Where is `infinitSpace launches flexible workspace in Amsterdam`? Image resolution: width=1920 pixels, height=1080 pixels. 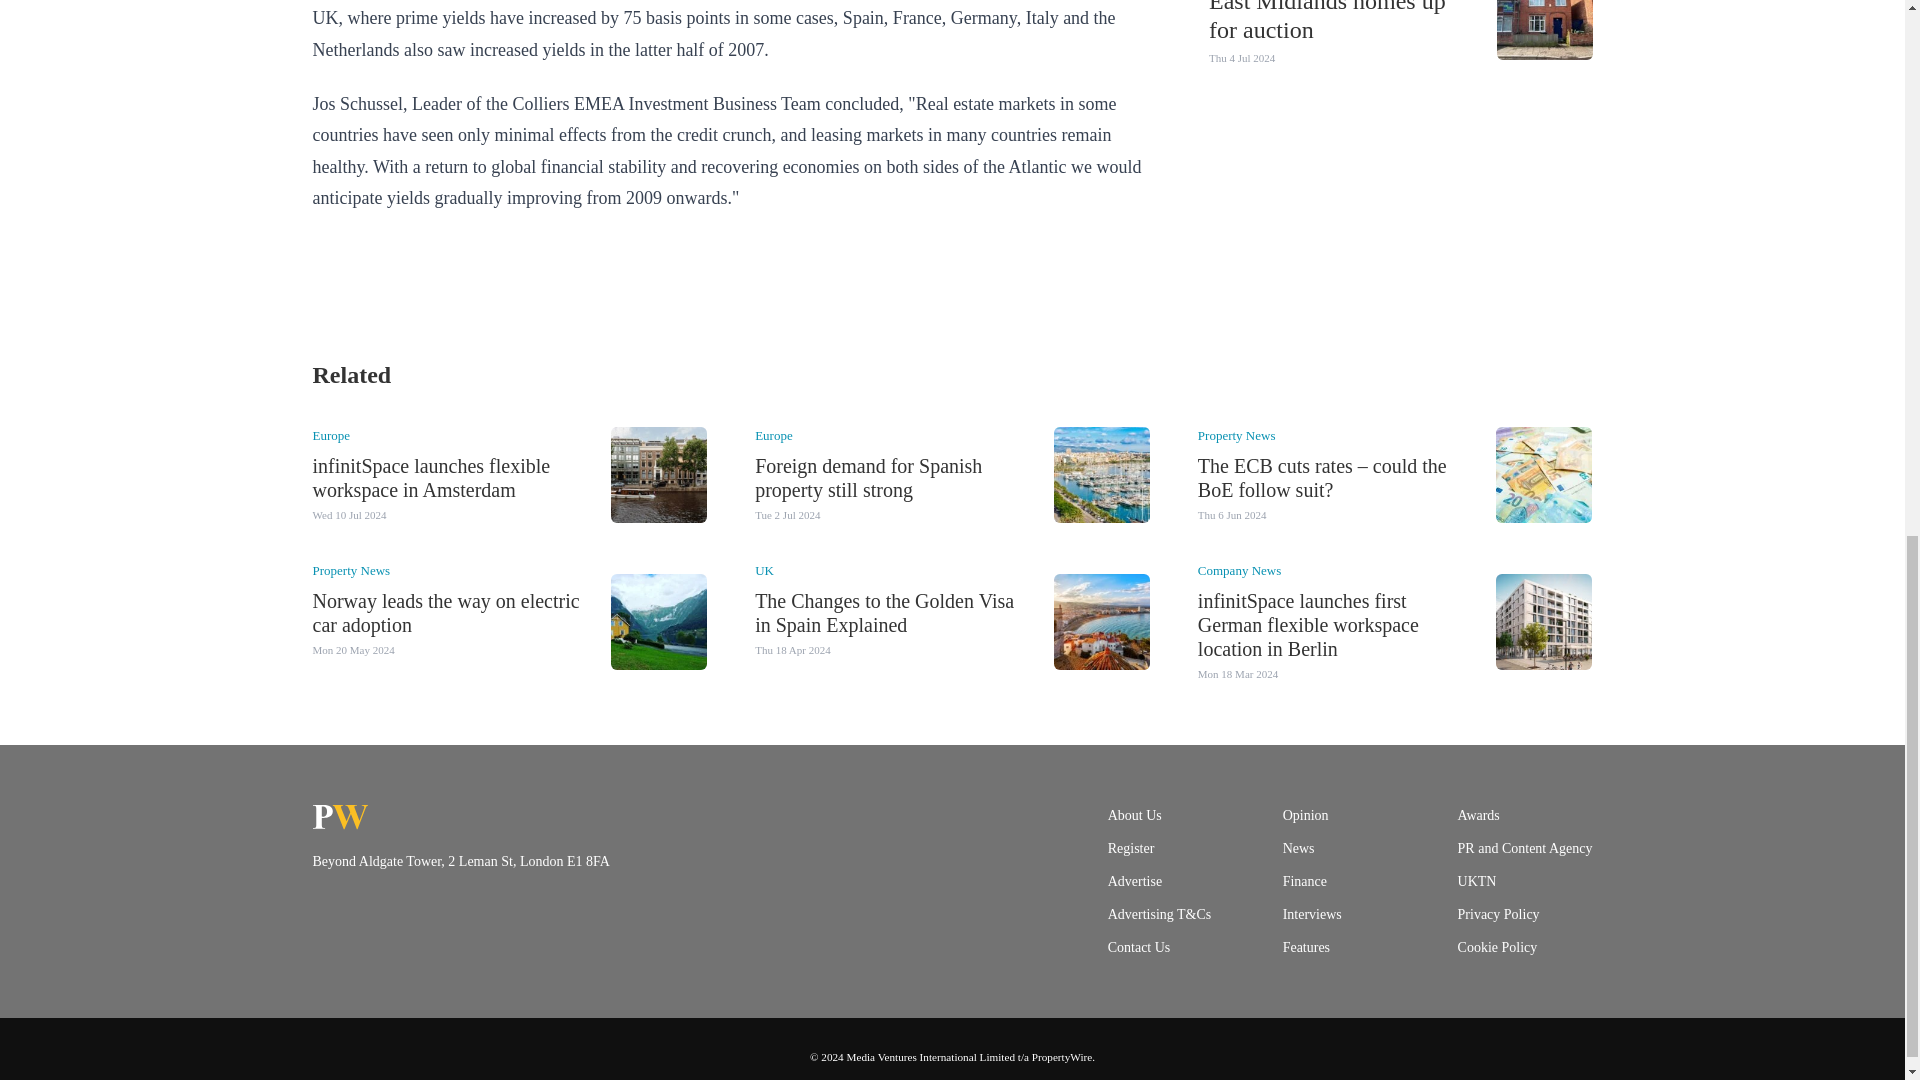 infinitSpace launches flexible workspace in Amsterdam is located at coordinates (430, 478).